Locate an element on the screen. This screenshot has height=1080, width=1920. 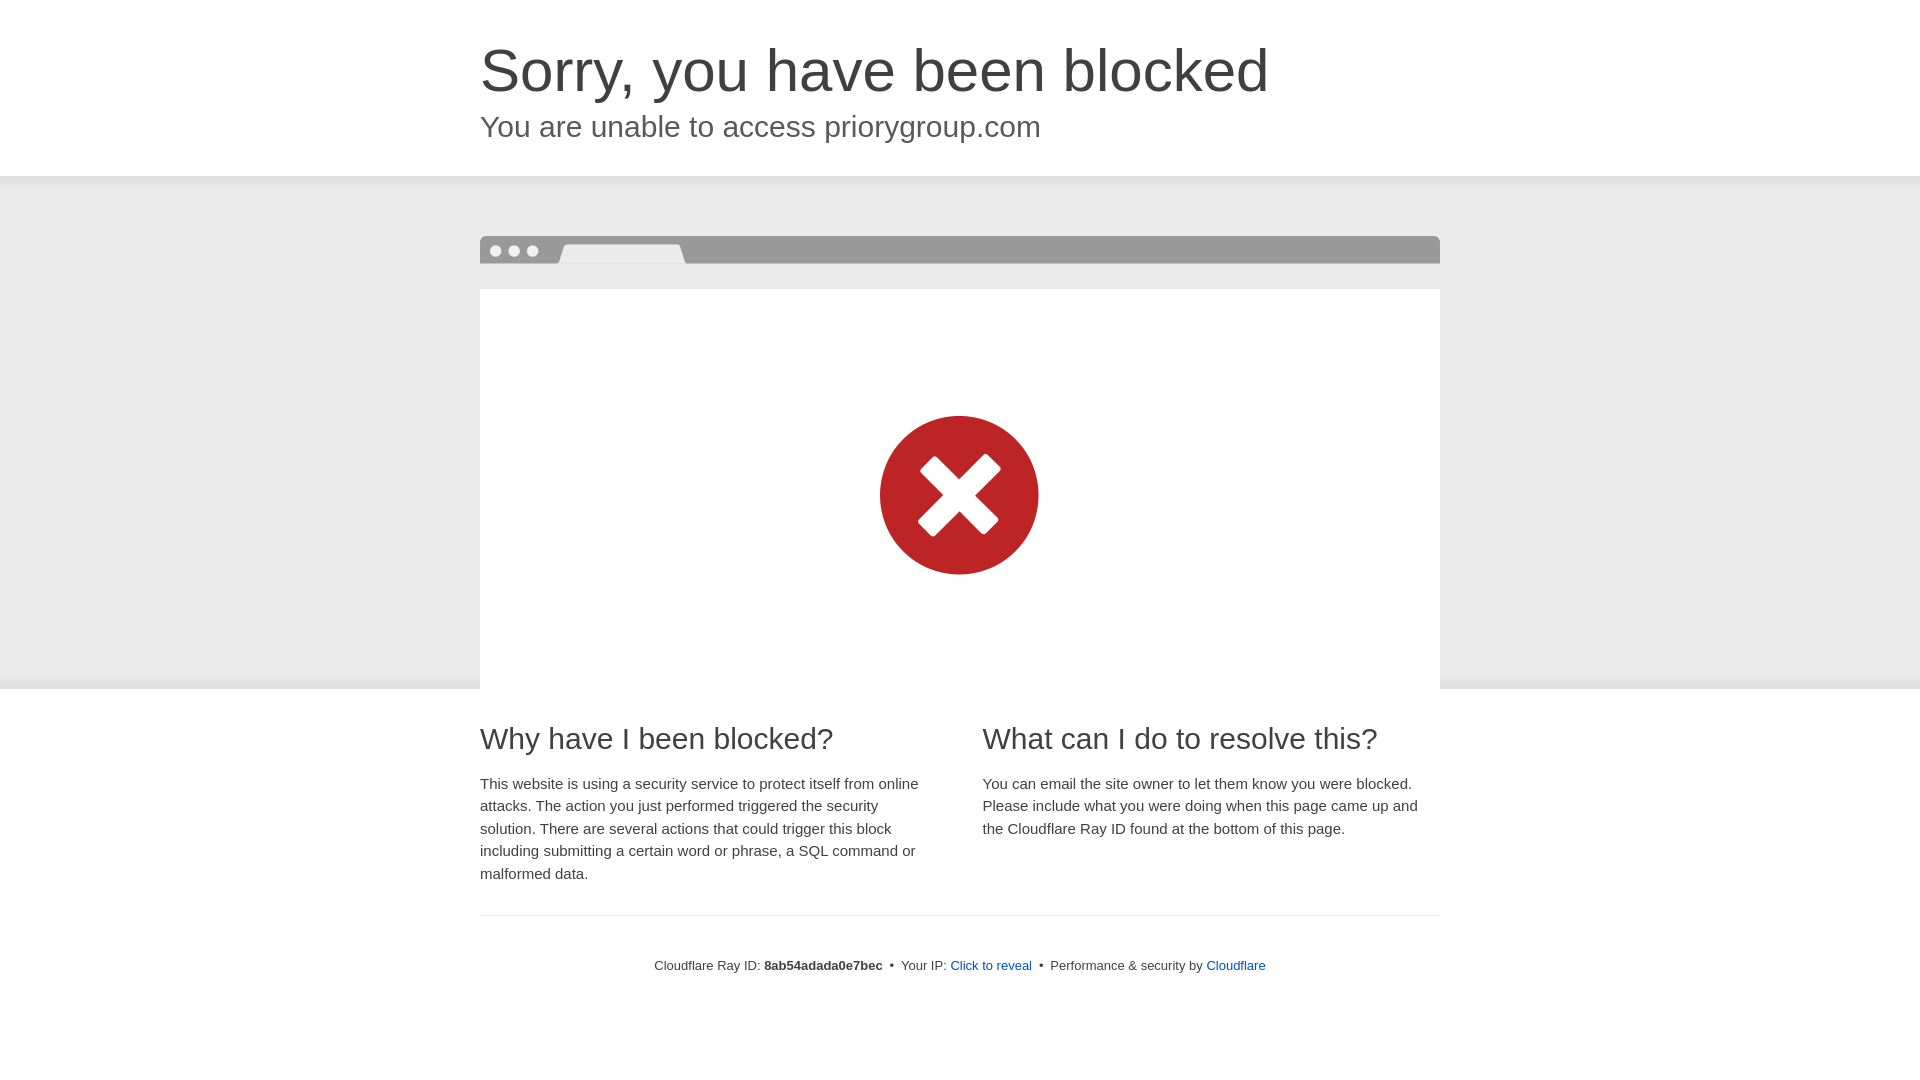
Click to reveal is located at coordinates (991, 966).